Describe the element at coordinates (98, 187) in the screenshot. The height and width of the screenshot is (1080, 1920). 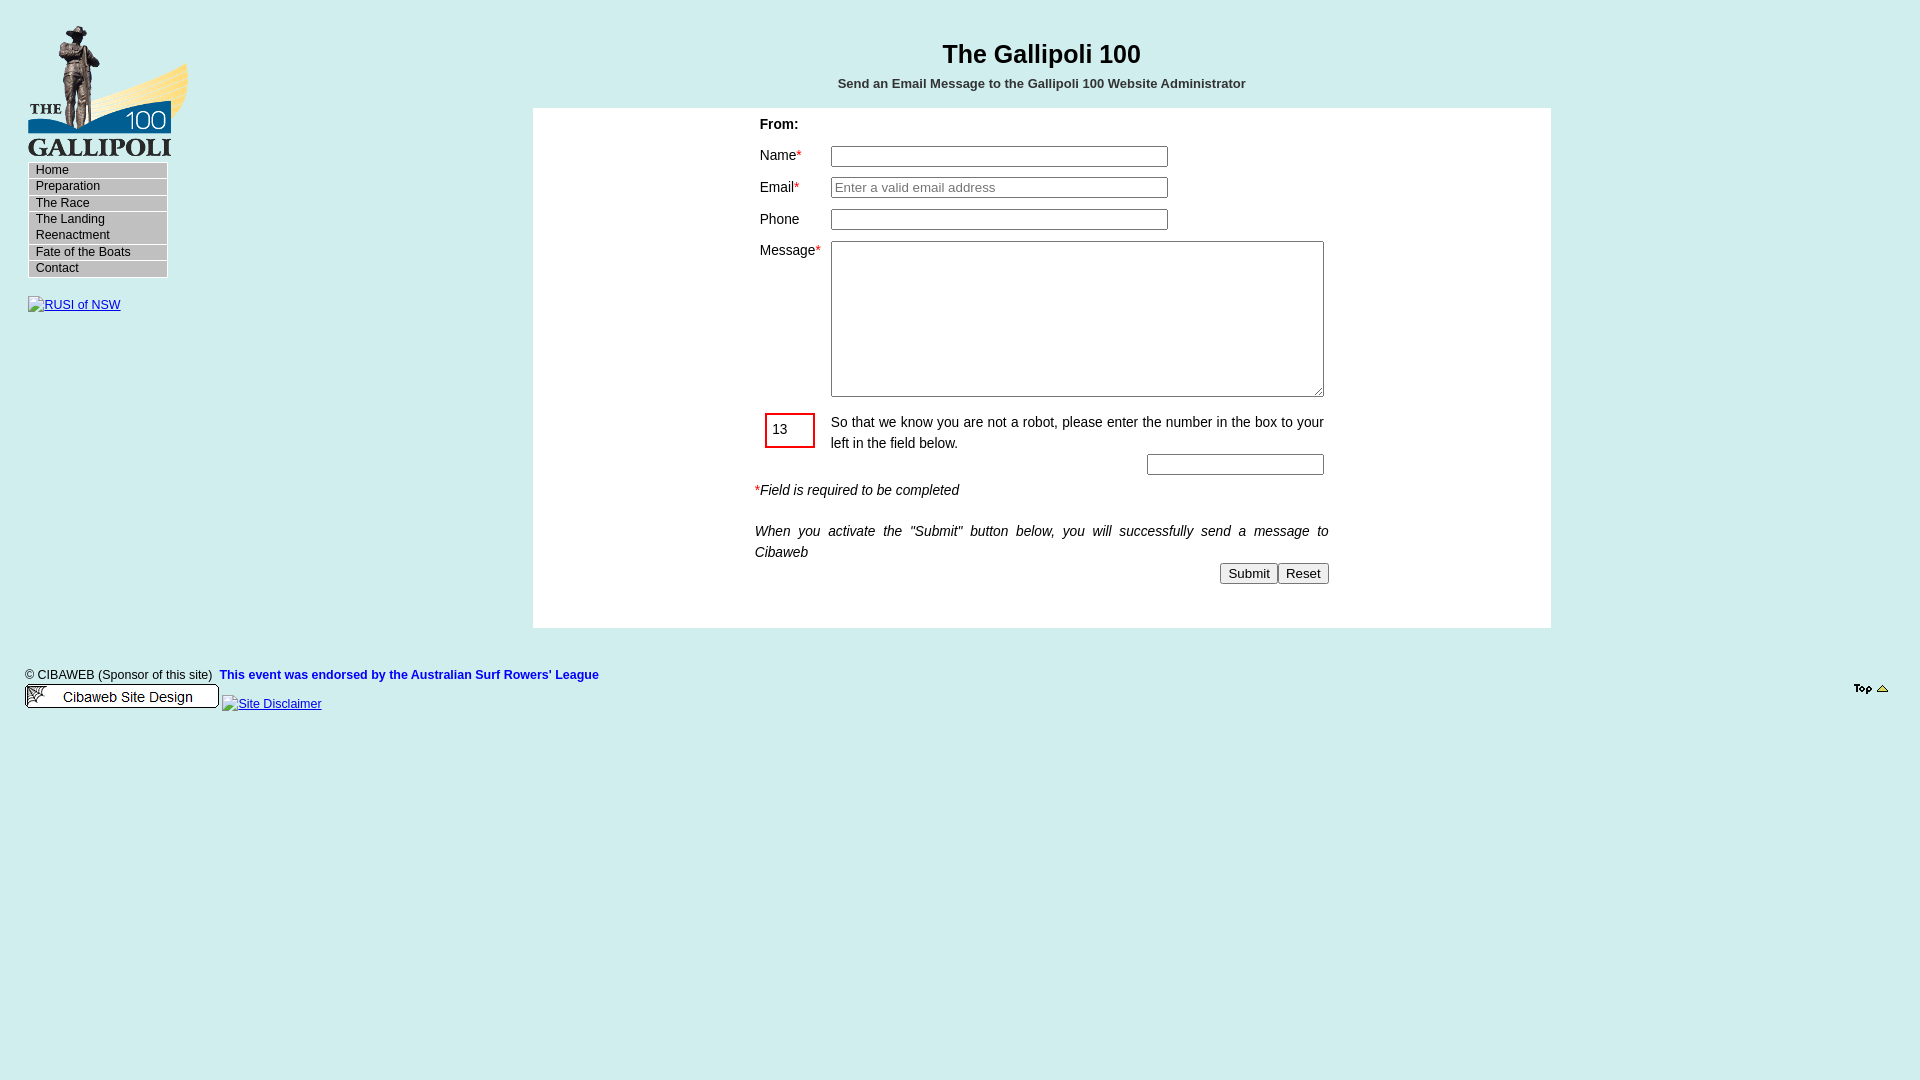
I see `Preparation` at that location.